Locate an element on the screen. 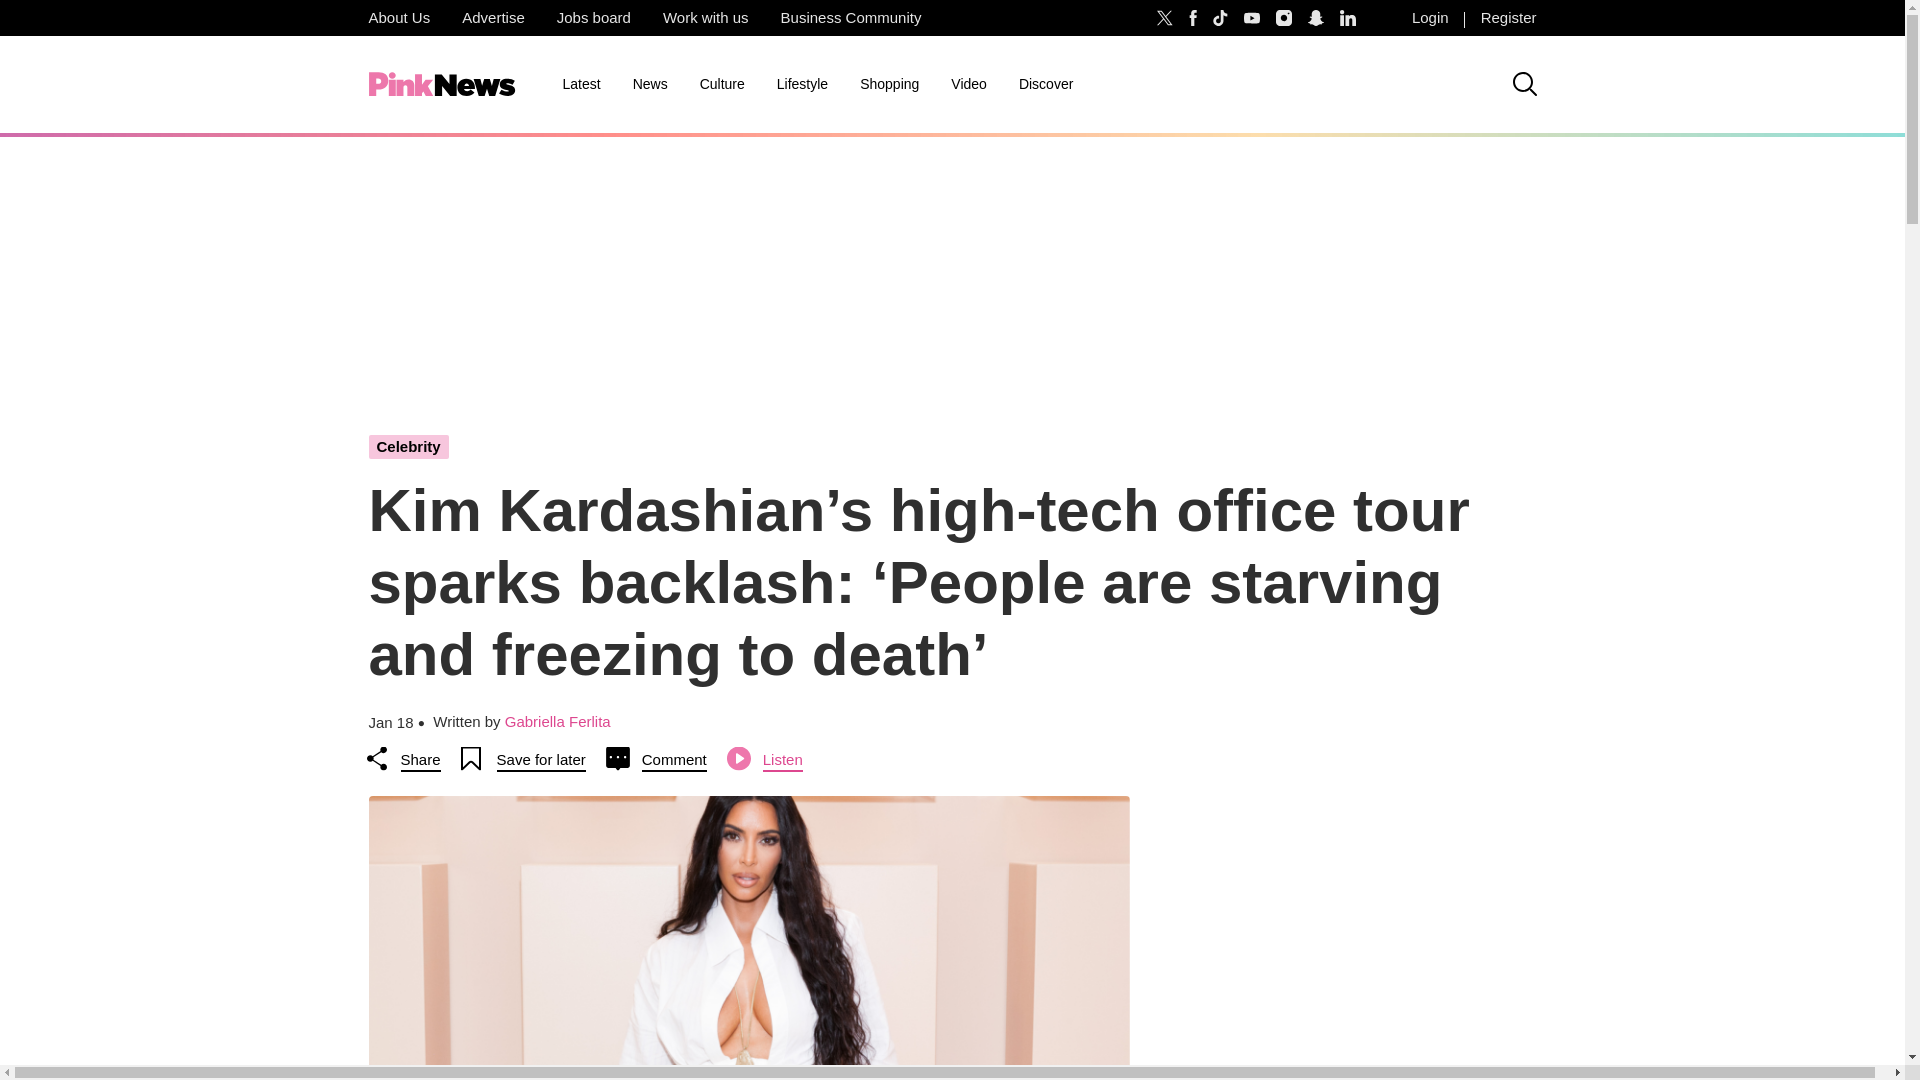  Culture is located at coordinates (722, 84).